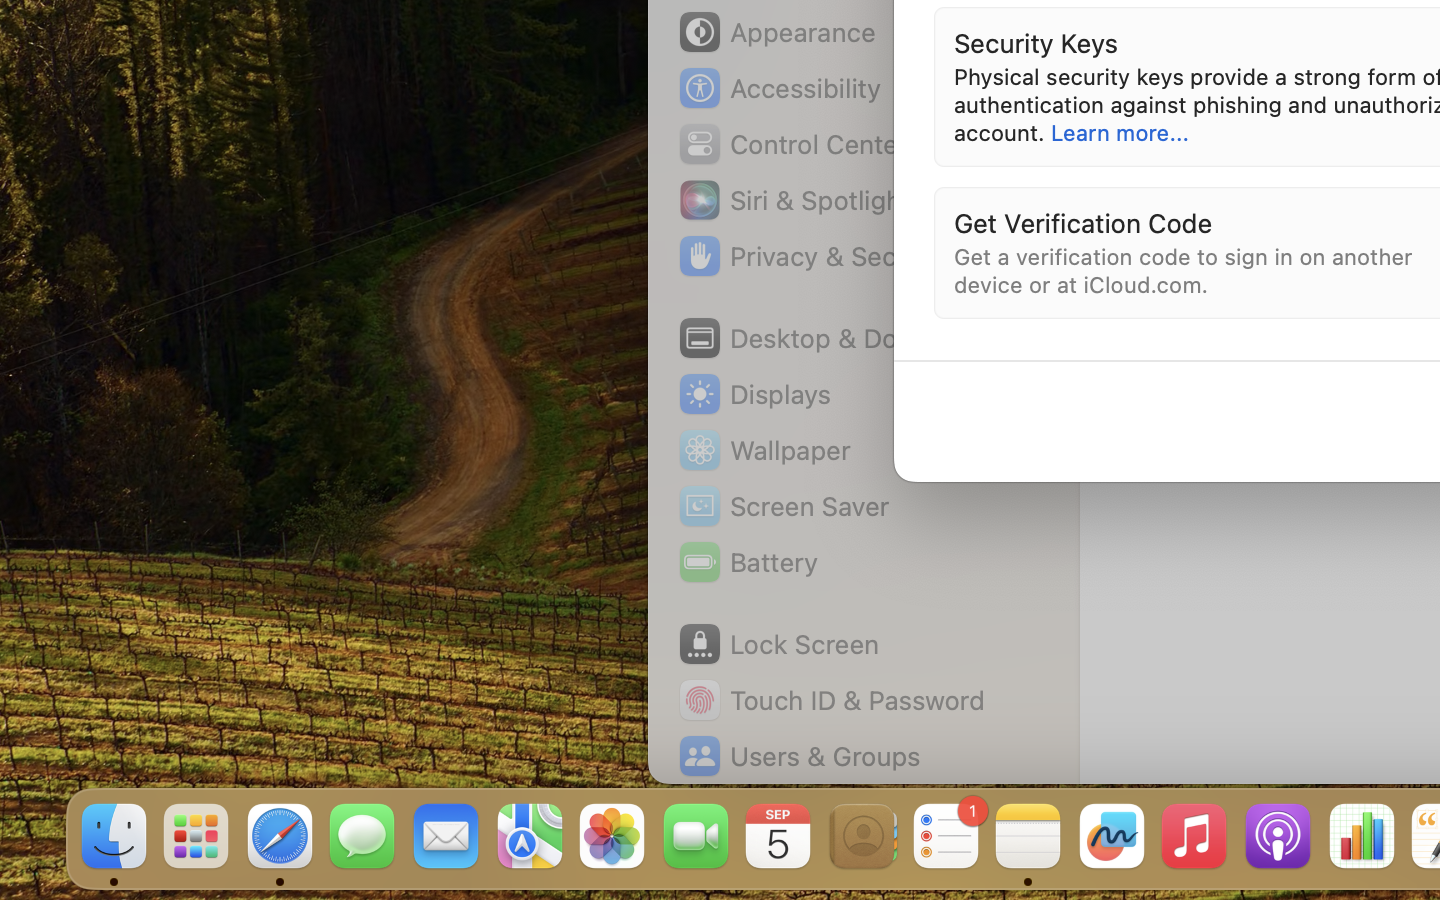 This screenshot has width=1440, height=900. What do you see at coordinates (1083, 222) in the screenshot?
I see `Get Verification Code` at bounding box center [1083, 222].